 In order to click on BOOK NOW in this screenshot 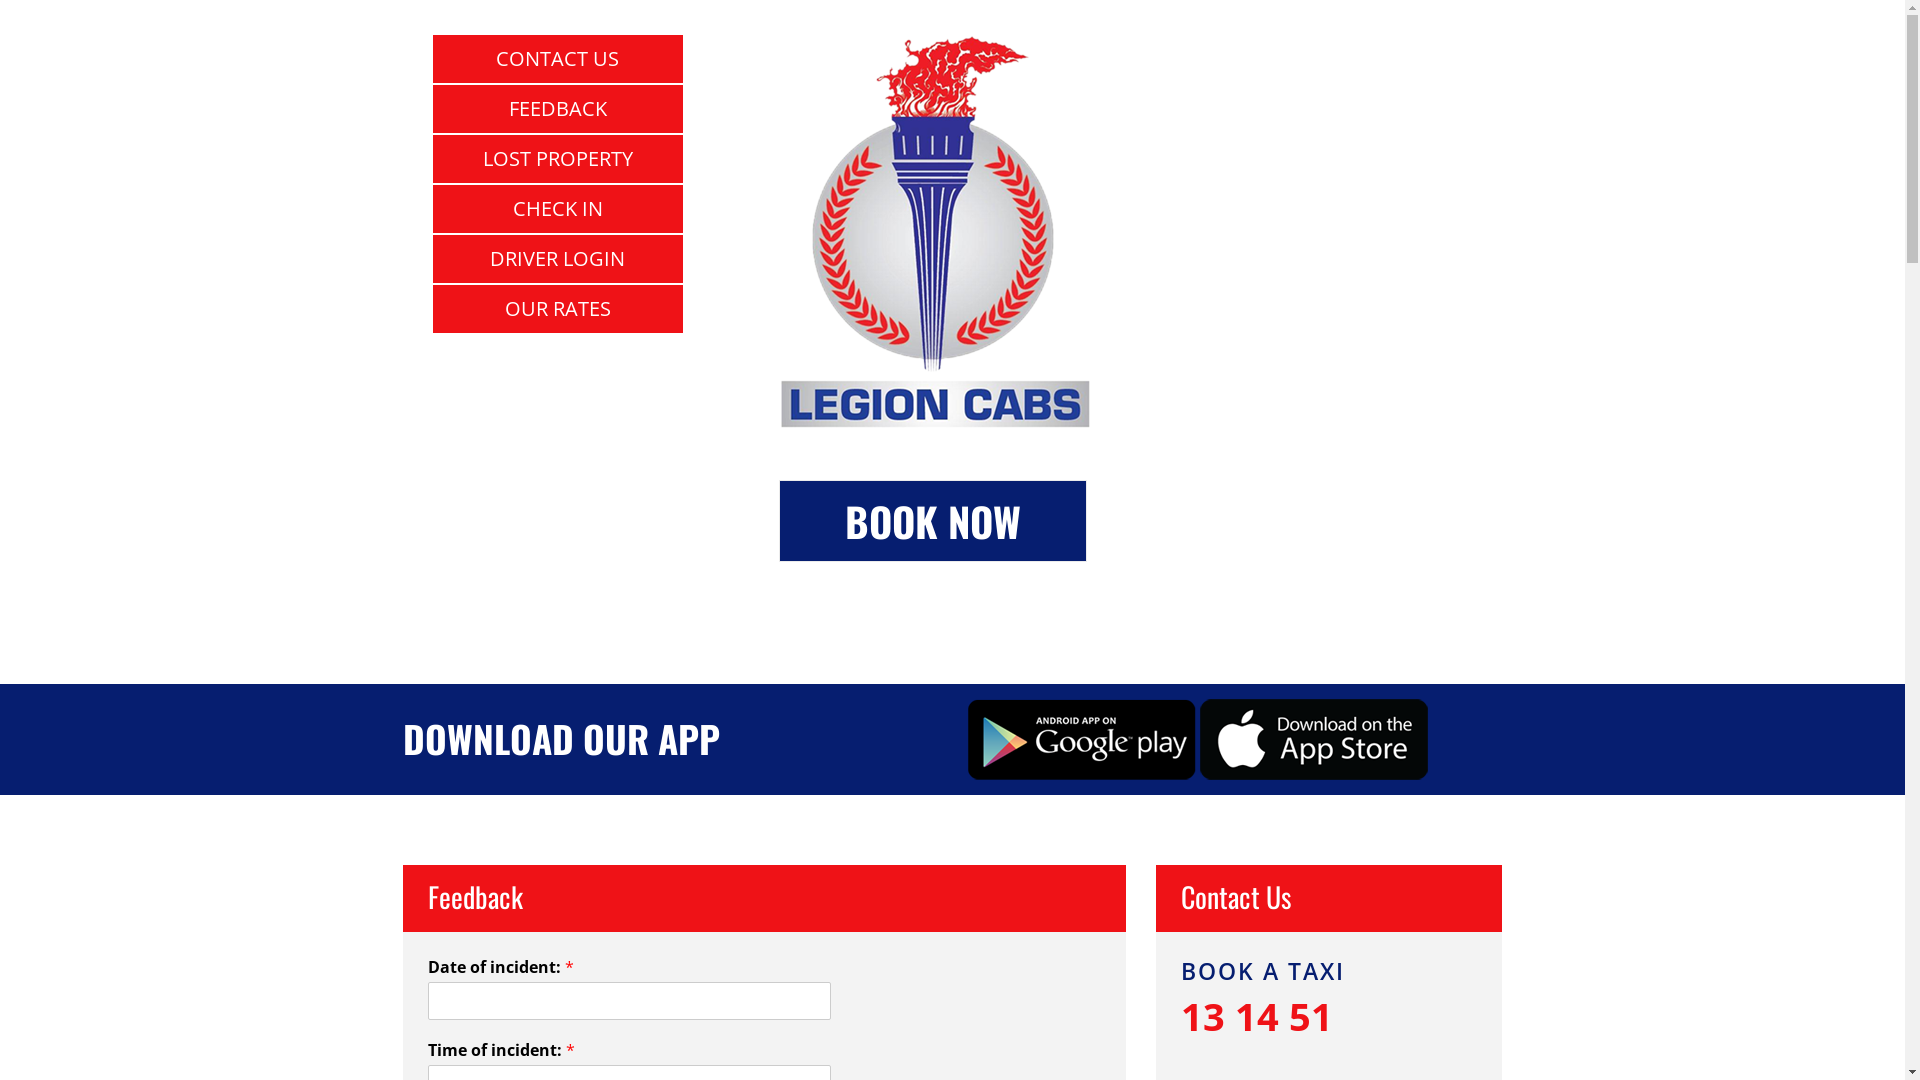, I will do `click(933, 521)`.